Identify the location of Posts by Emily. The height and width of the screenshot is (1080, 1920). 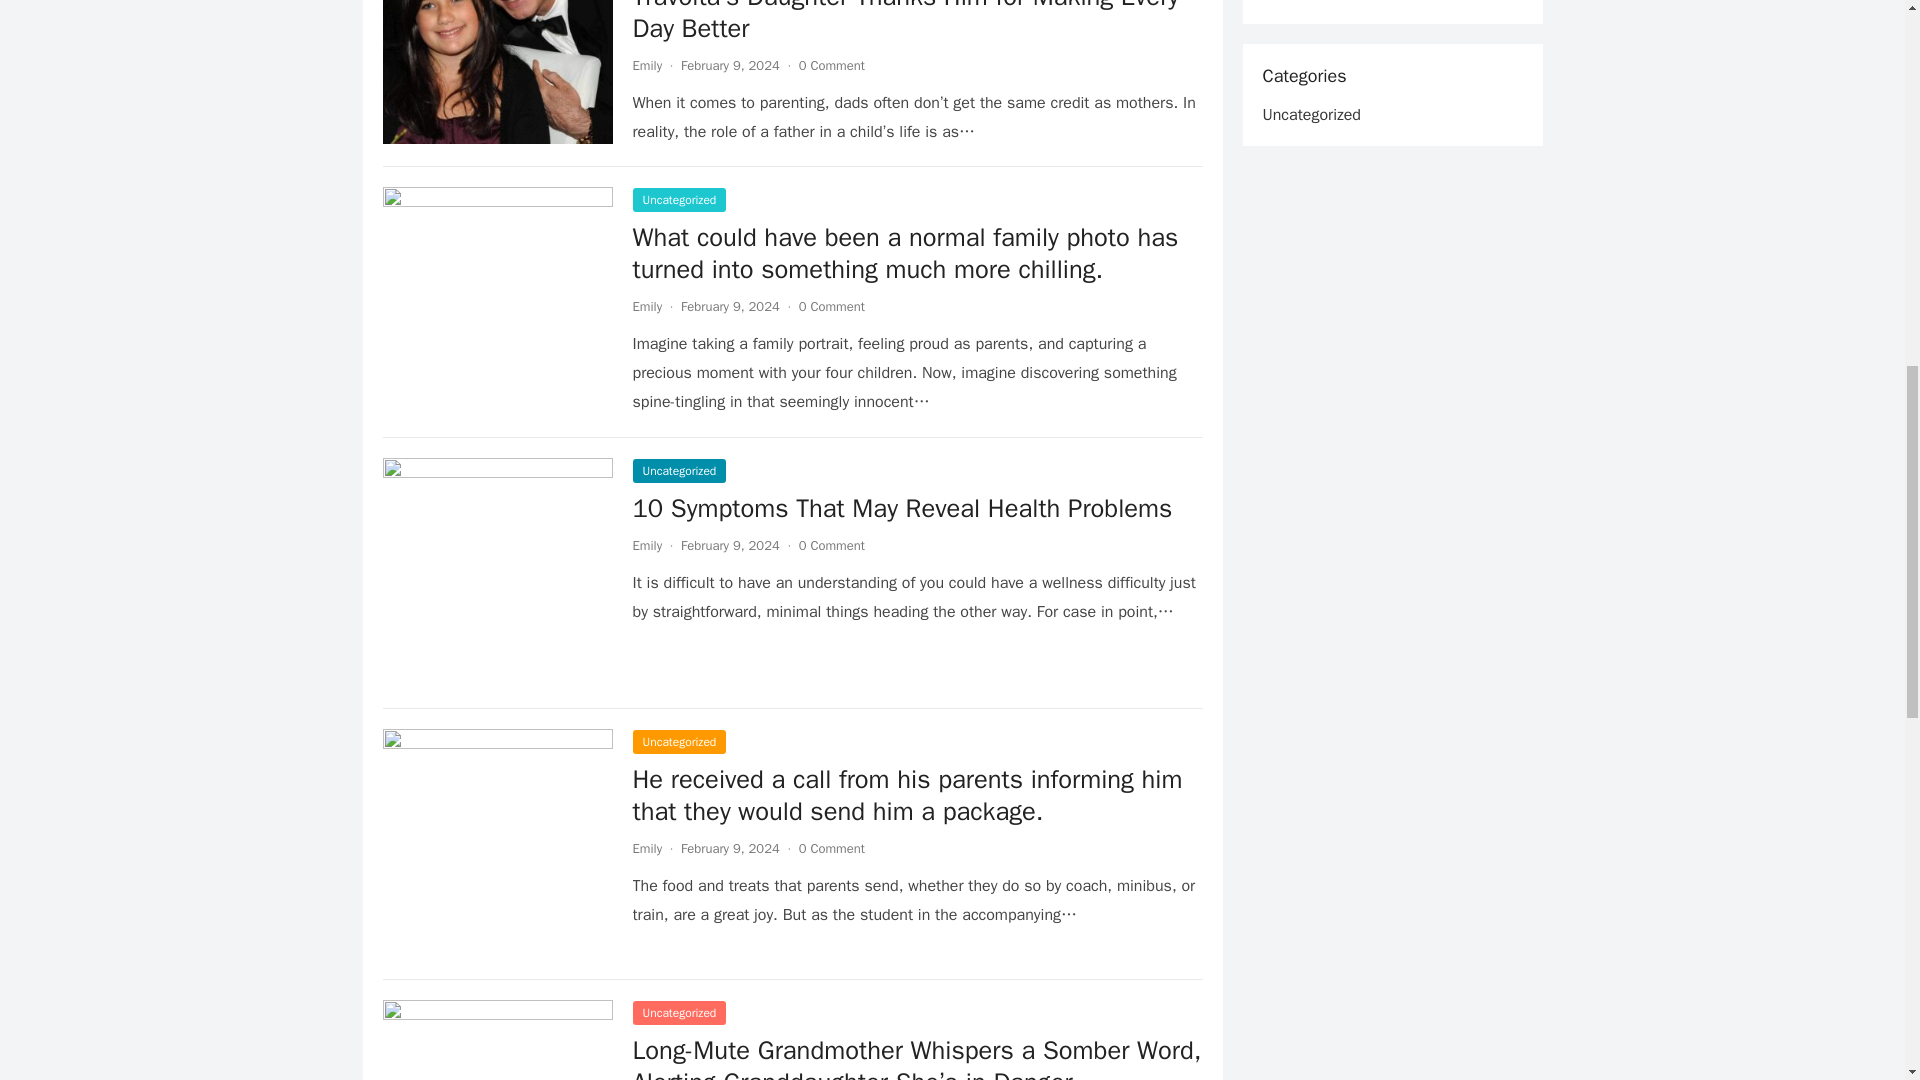
(646, 66).